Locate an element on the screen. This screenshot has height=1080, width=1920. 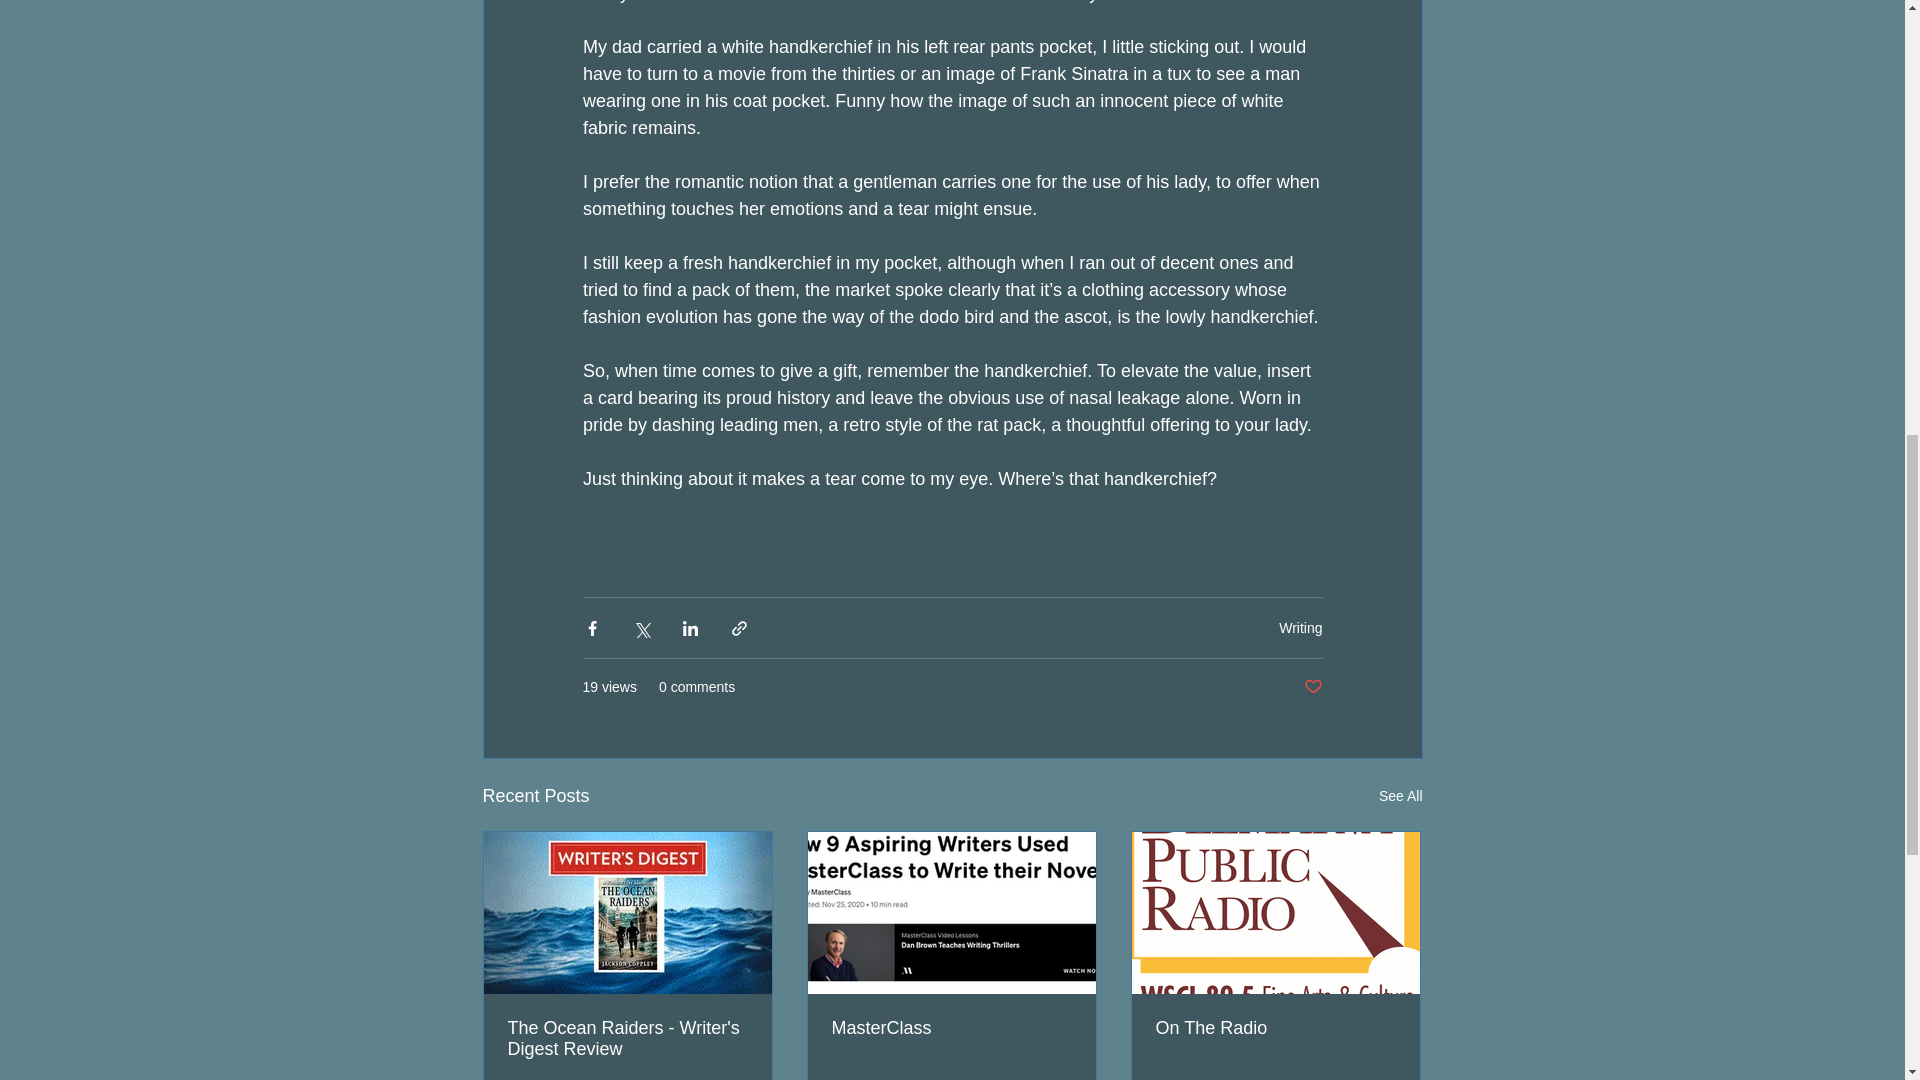
Post not marked as liked is located at coordinates (1312, 687).